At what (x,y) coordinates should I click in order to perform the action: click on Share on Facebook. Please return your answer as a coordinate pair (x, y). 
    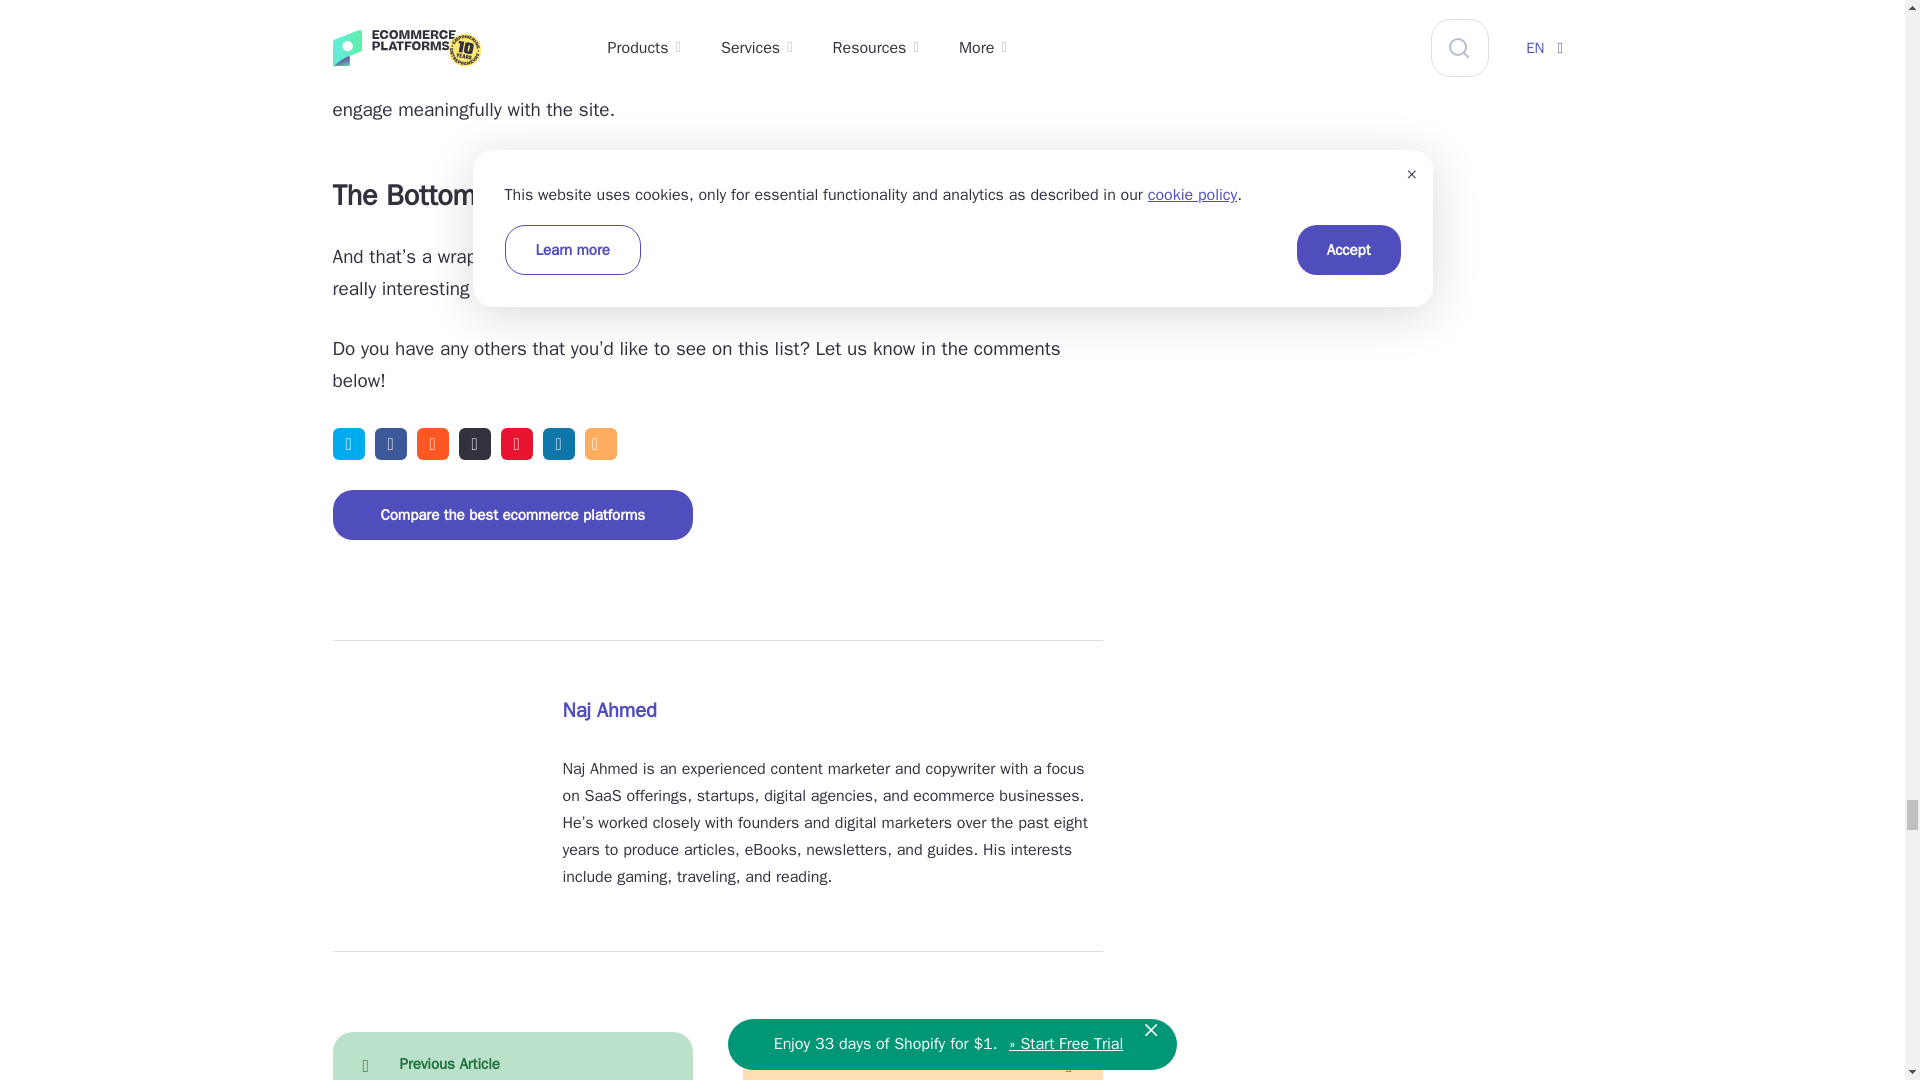
    Looking at the image, I should click on (390, 444).